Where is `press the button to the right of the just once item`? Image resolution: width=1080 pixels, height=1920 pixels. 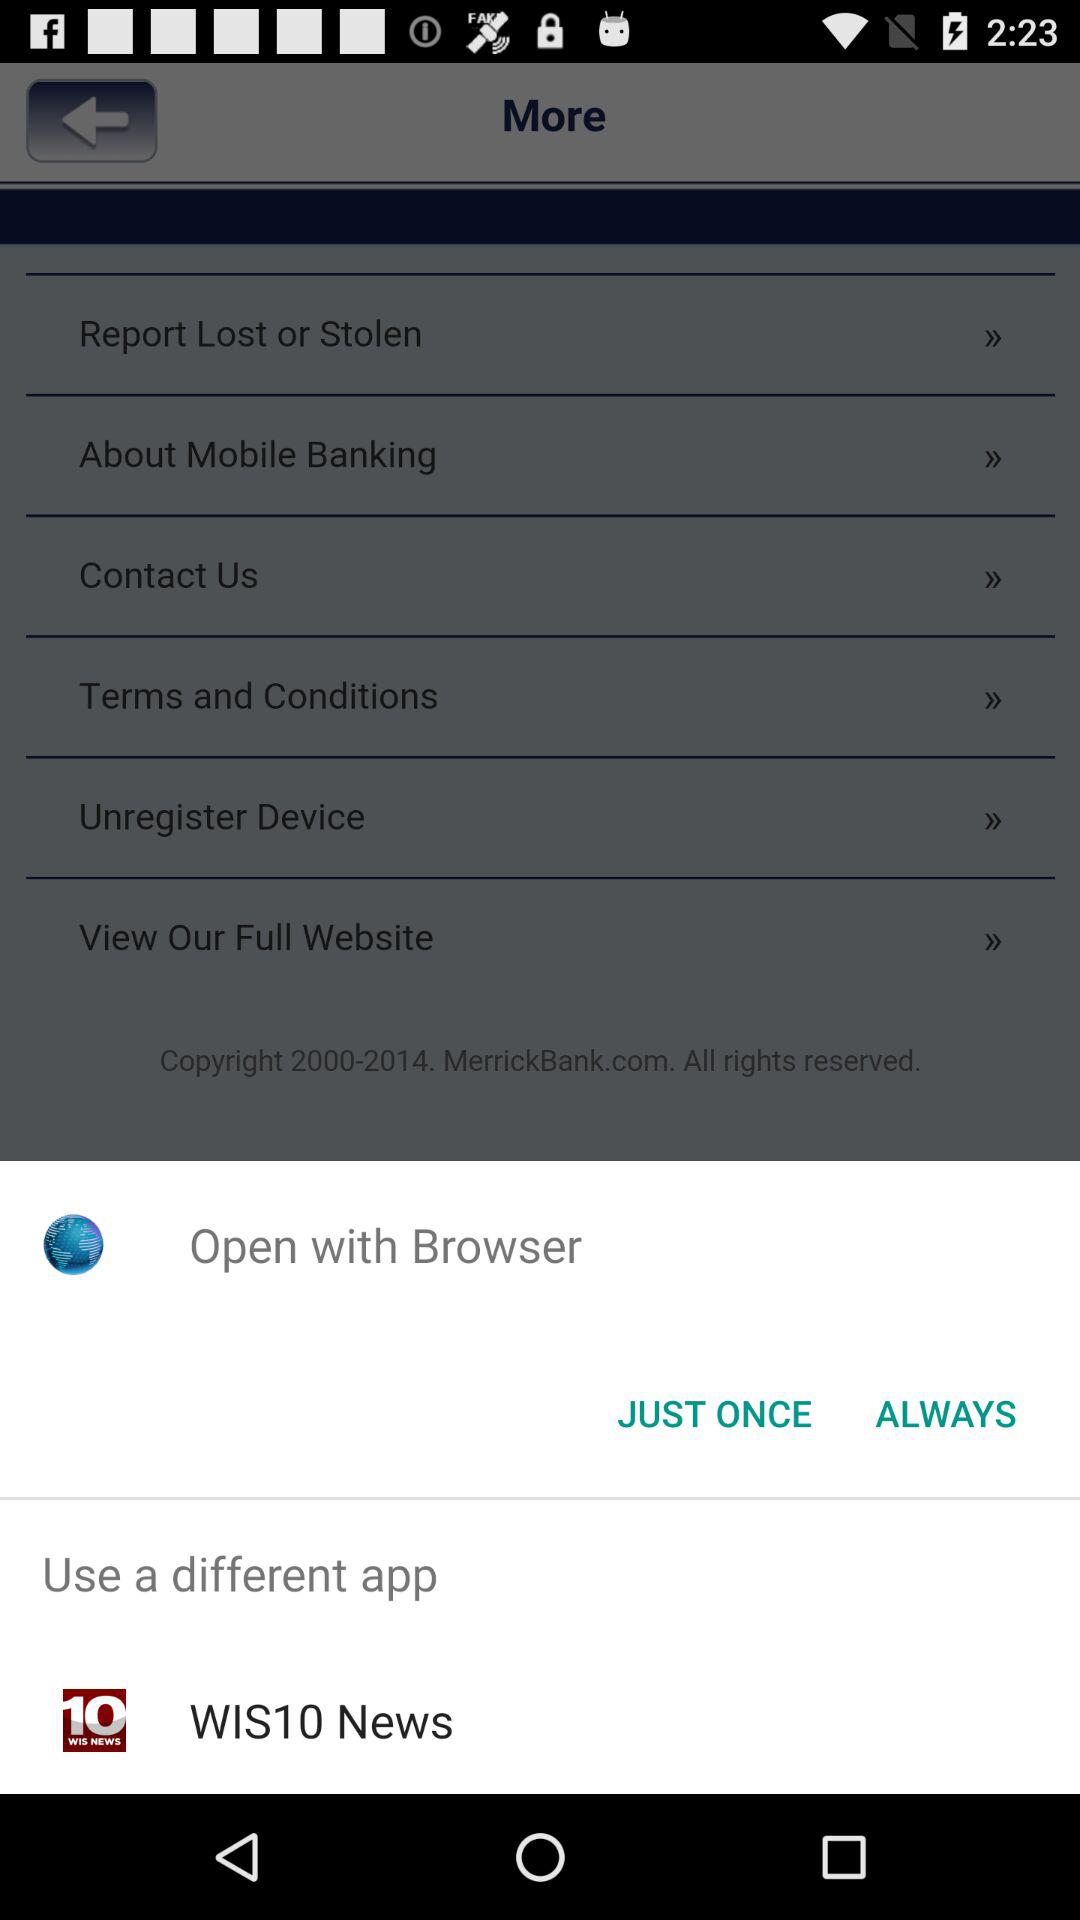
press the button to the right of the just once item is located at coordinates (946, 1413).